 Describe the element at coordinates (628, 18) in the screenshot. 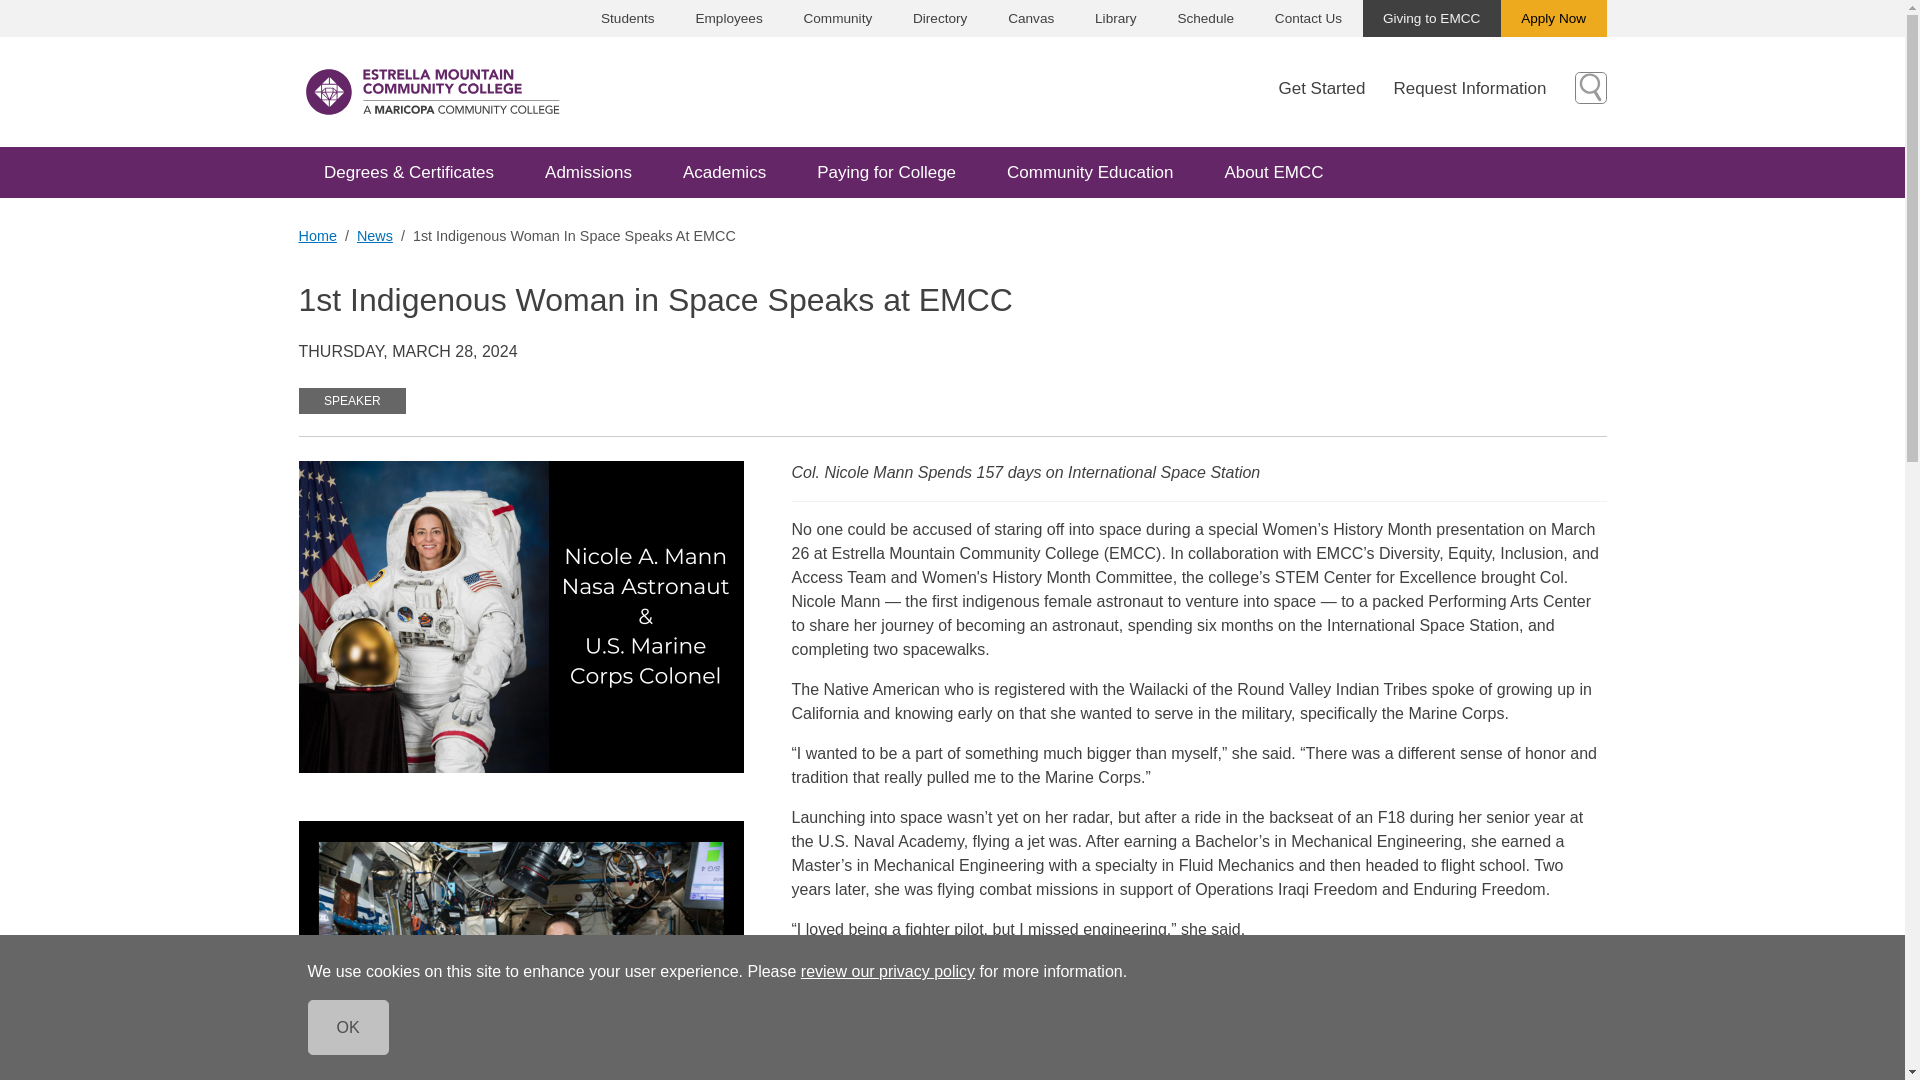

I see `Students` at that location.